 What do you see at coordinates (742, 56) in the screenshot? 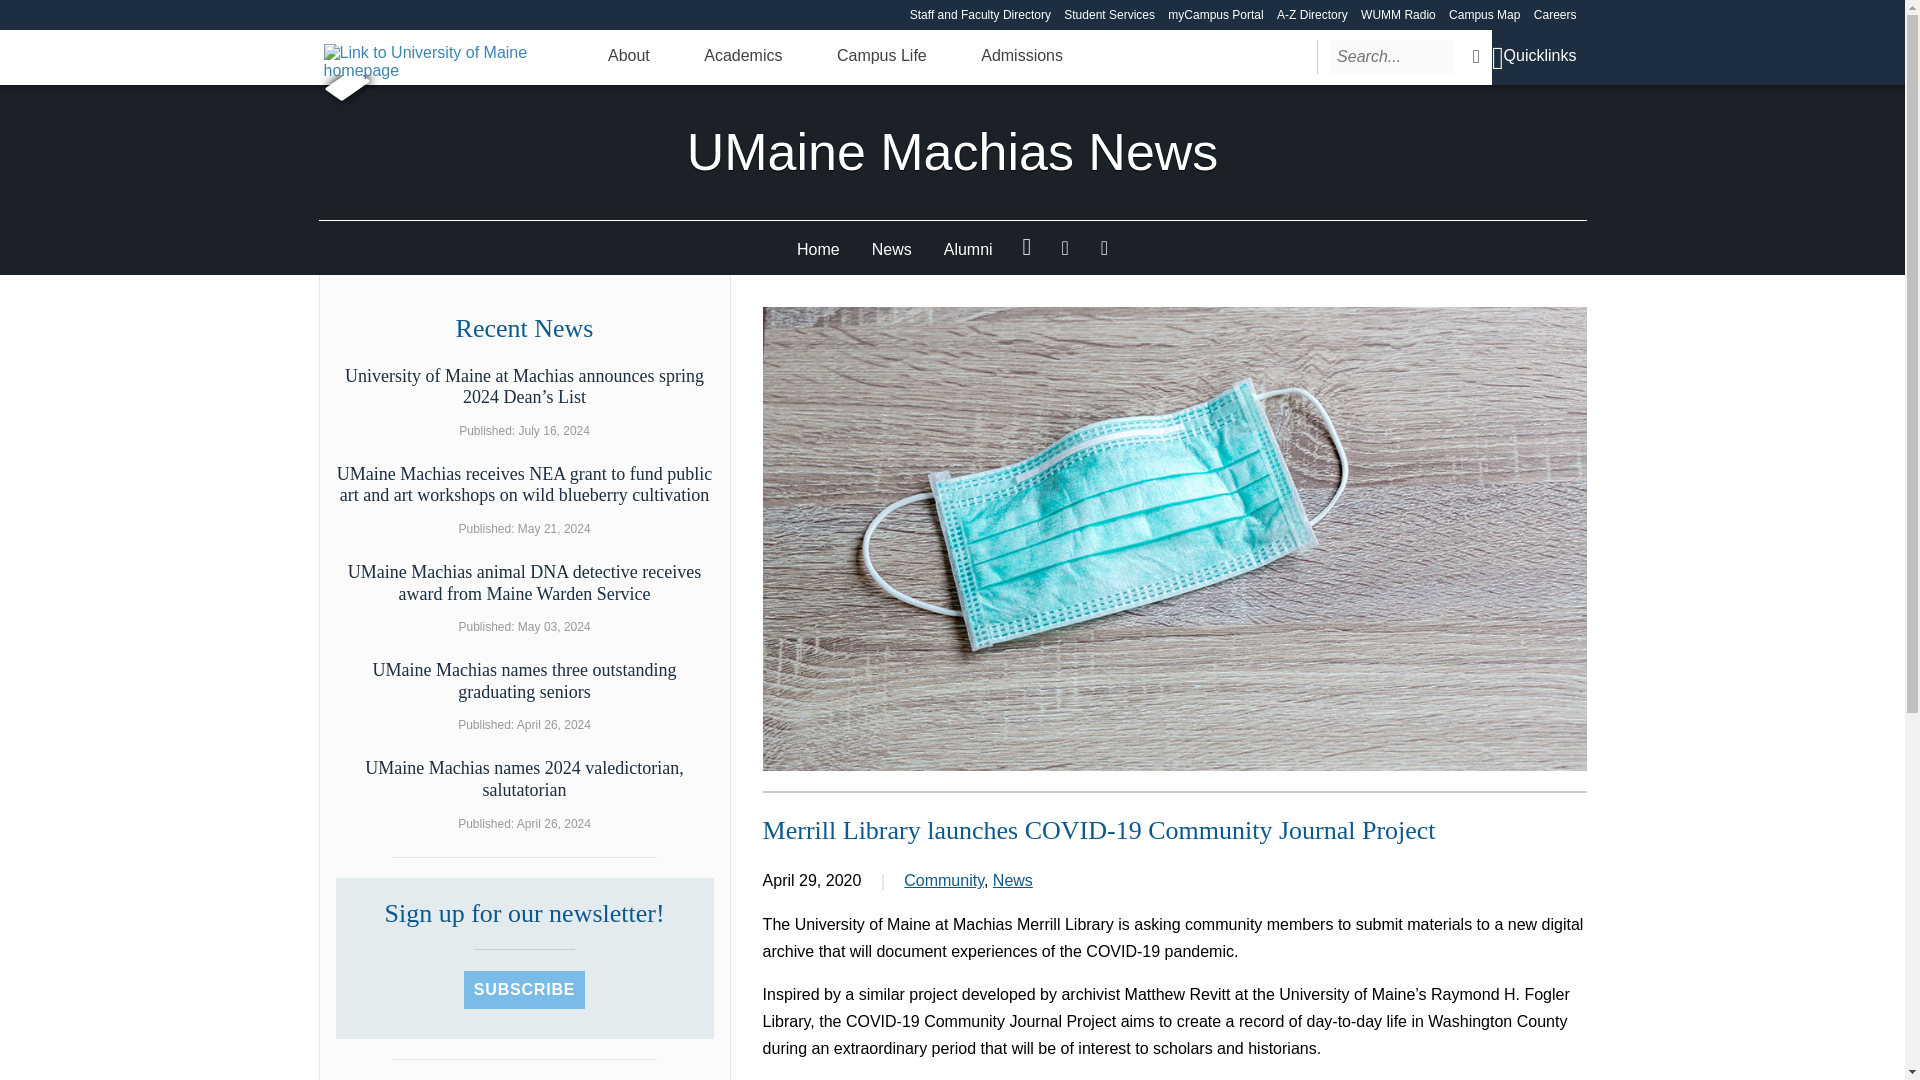
I see `Academics` at bounding box center [742, 56].